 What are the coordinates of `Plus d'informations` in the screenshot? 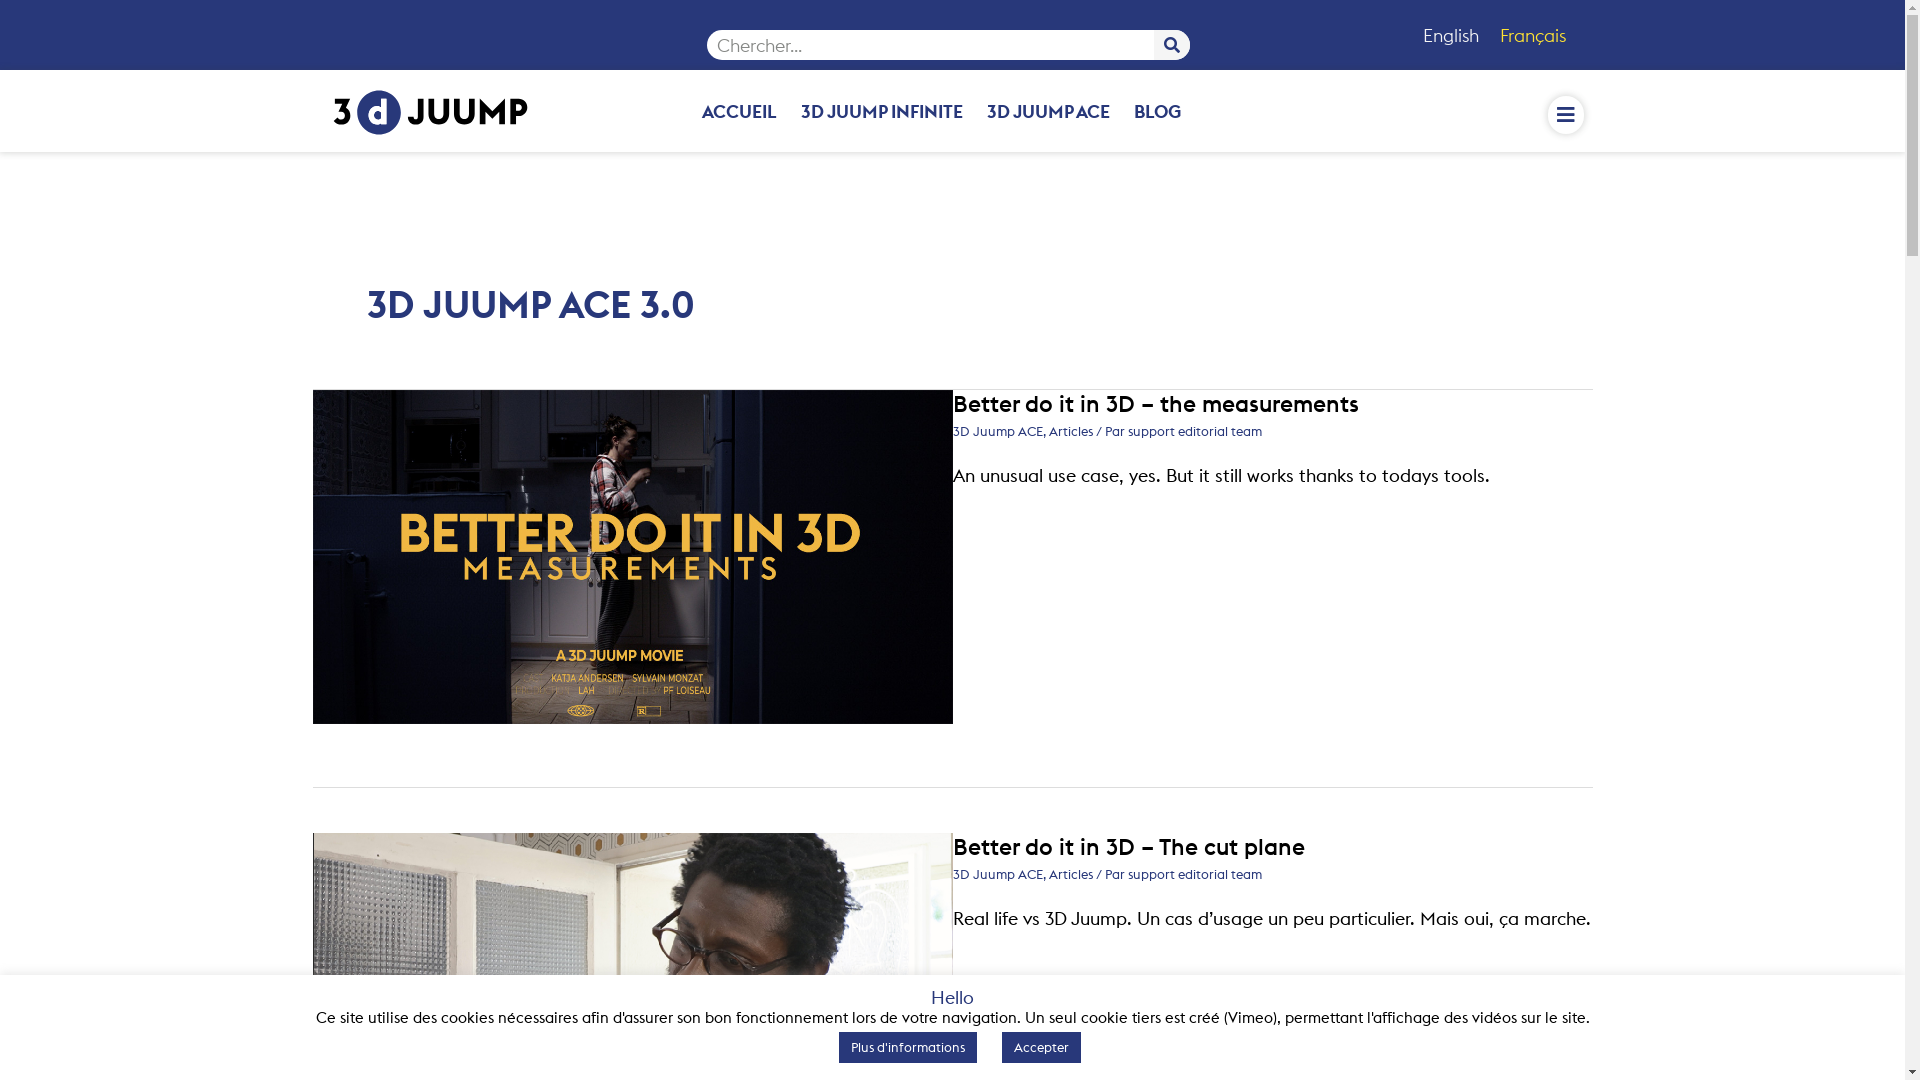 It's located at (908, 1048).